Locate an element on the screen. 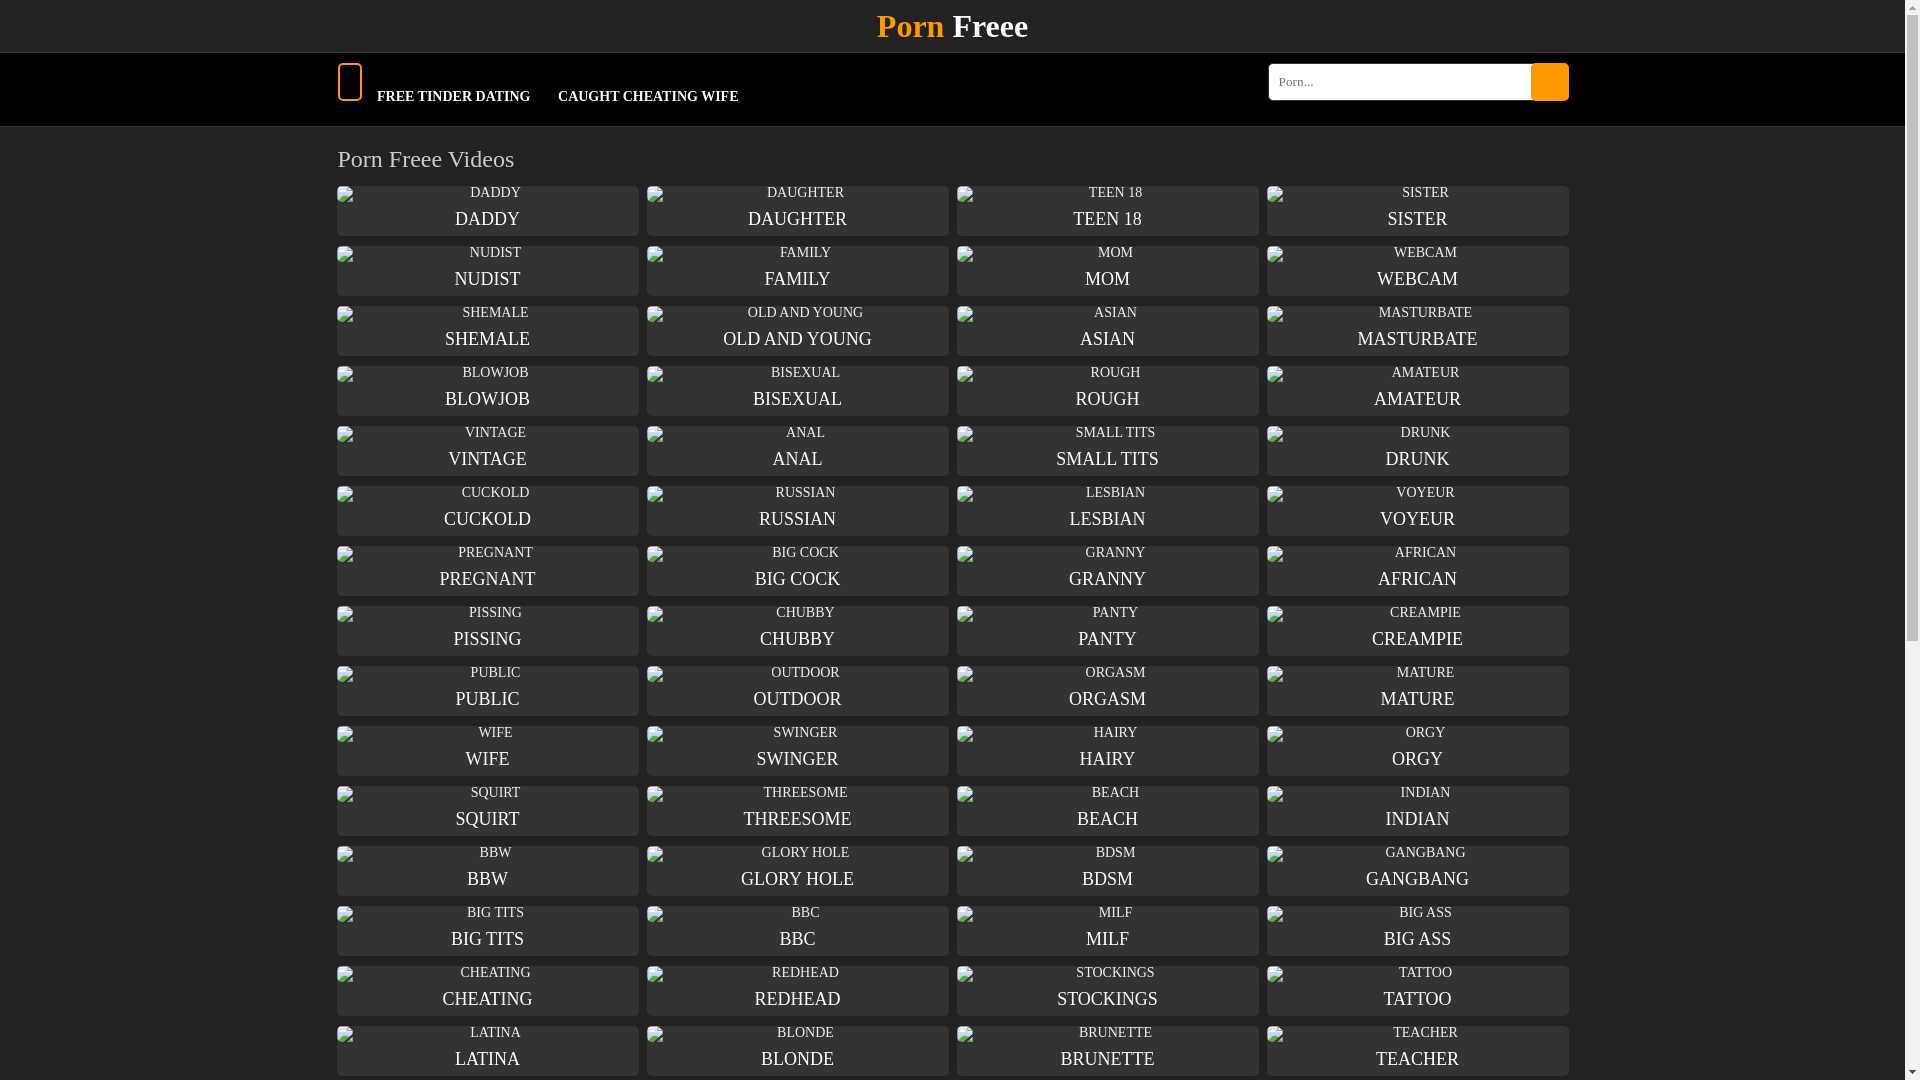 This screenshot has width=1920, height=1080. ANAL is located at coordinates (796, 452).